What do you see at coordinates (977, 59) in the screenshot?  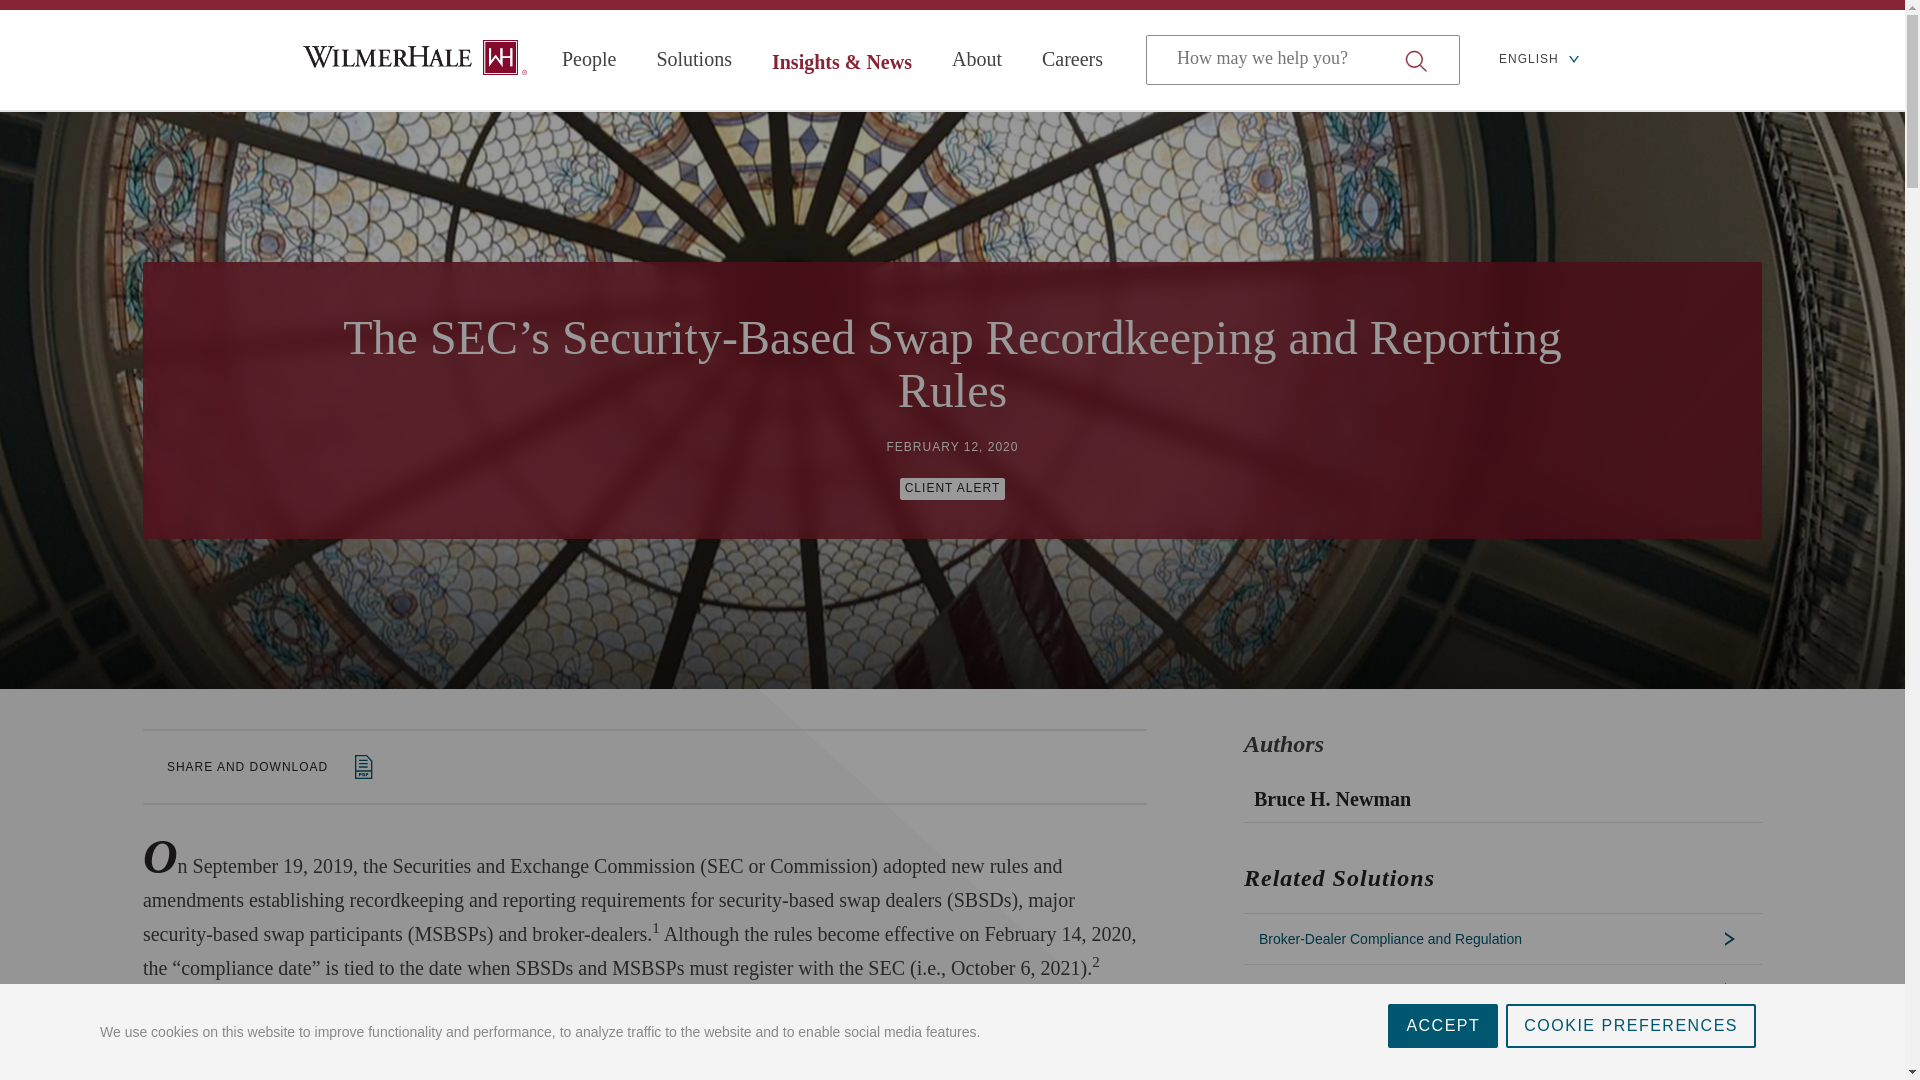 I see `About` at bounding box center [977, 59].